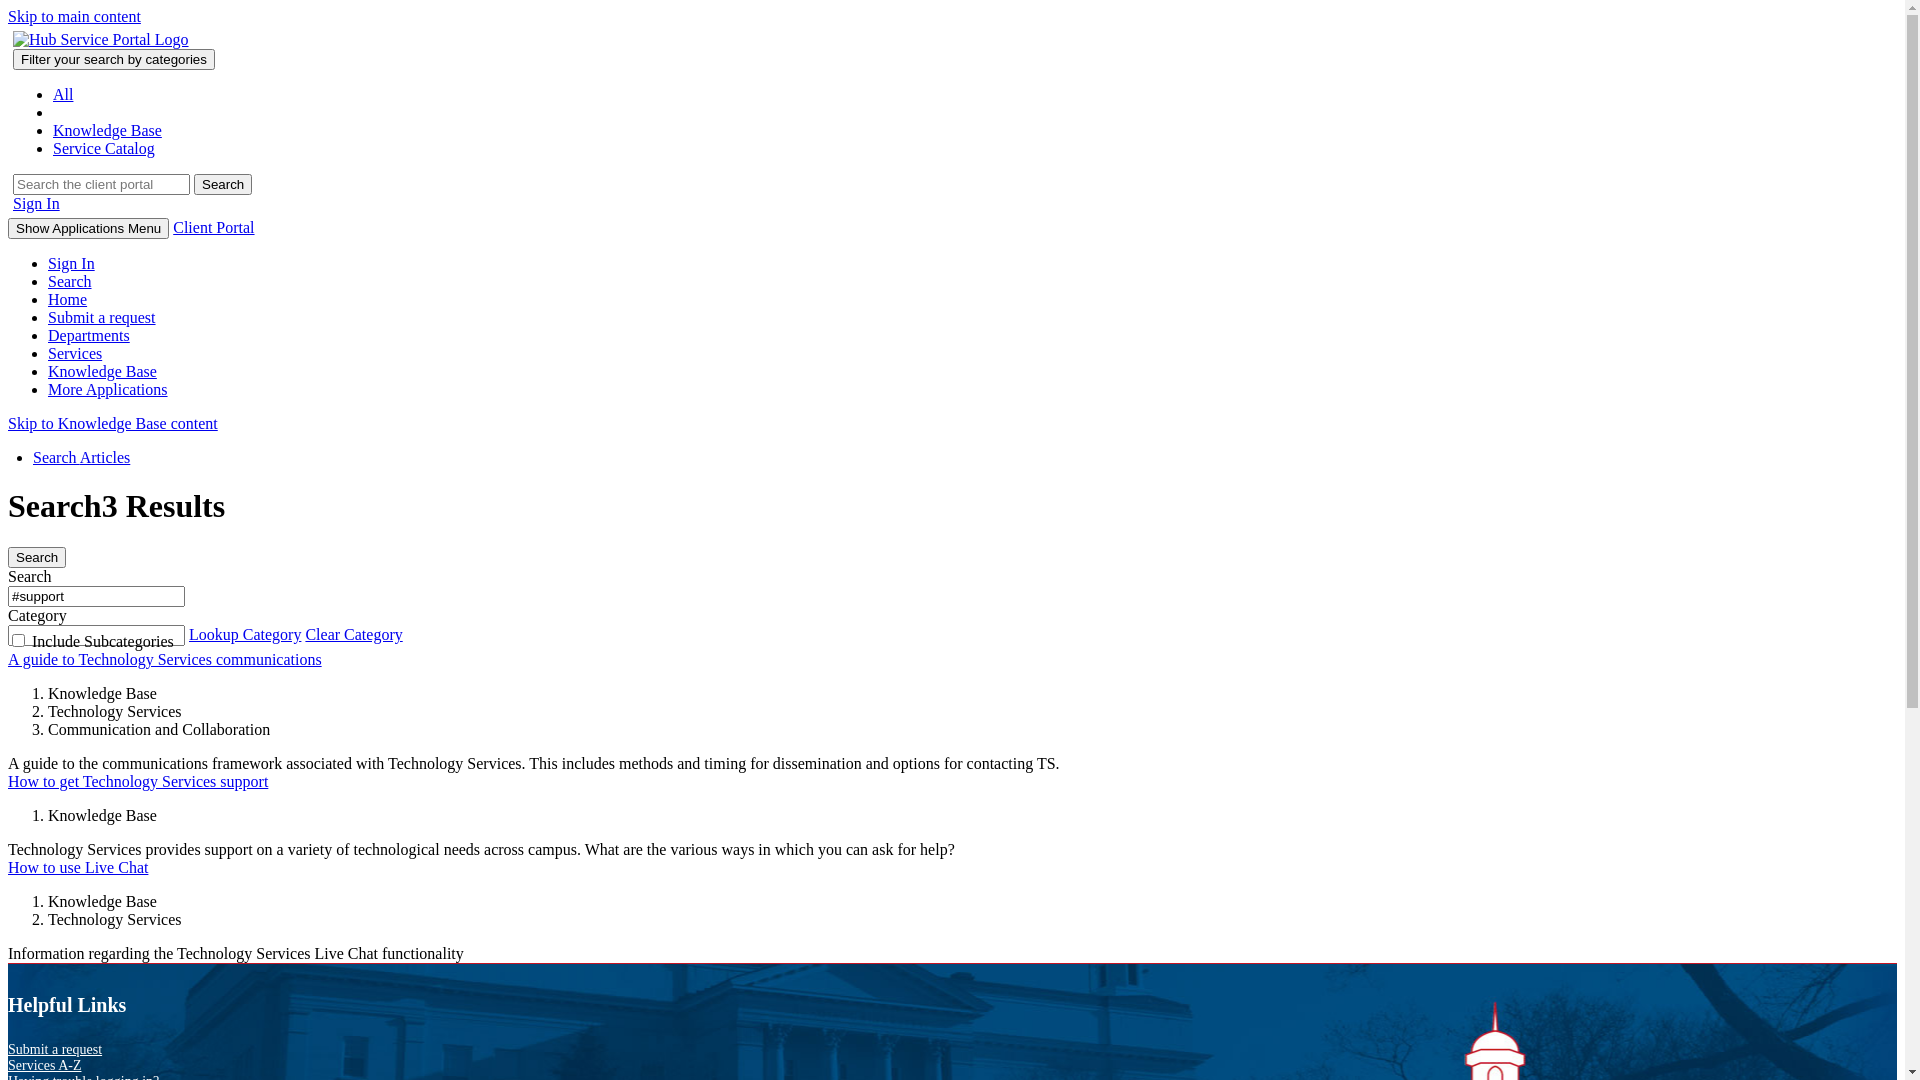  I want to click on Client Portal, so click(214, 228).